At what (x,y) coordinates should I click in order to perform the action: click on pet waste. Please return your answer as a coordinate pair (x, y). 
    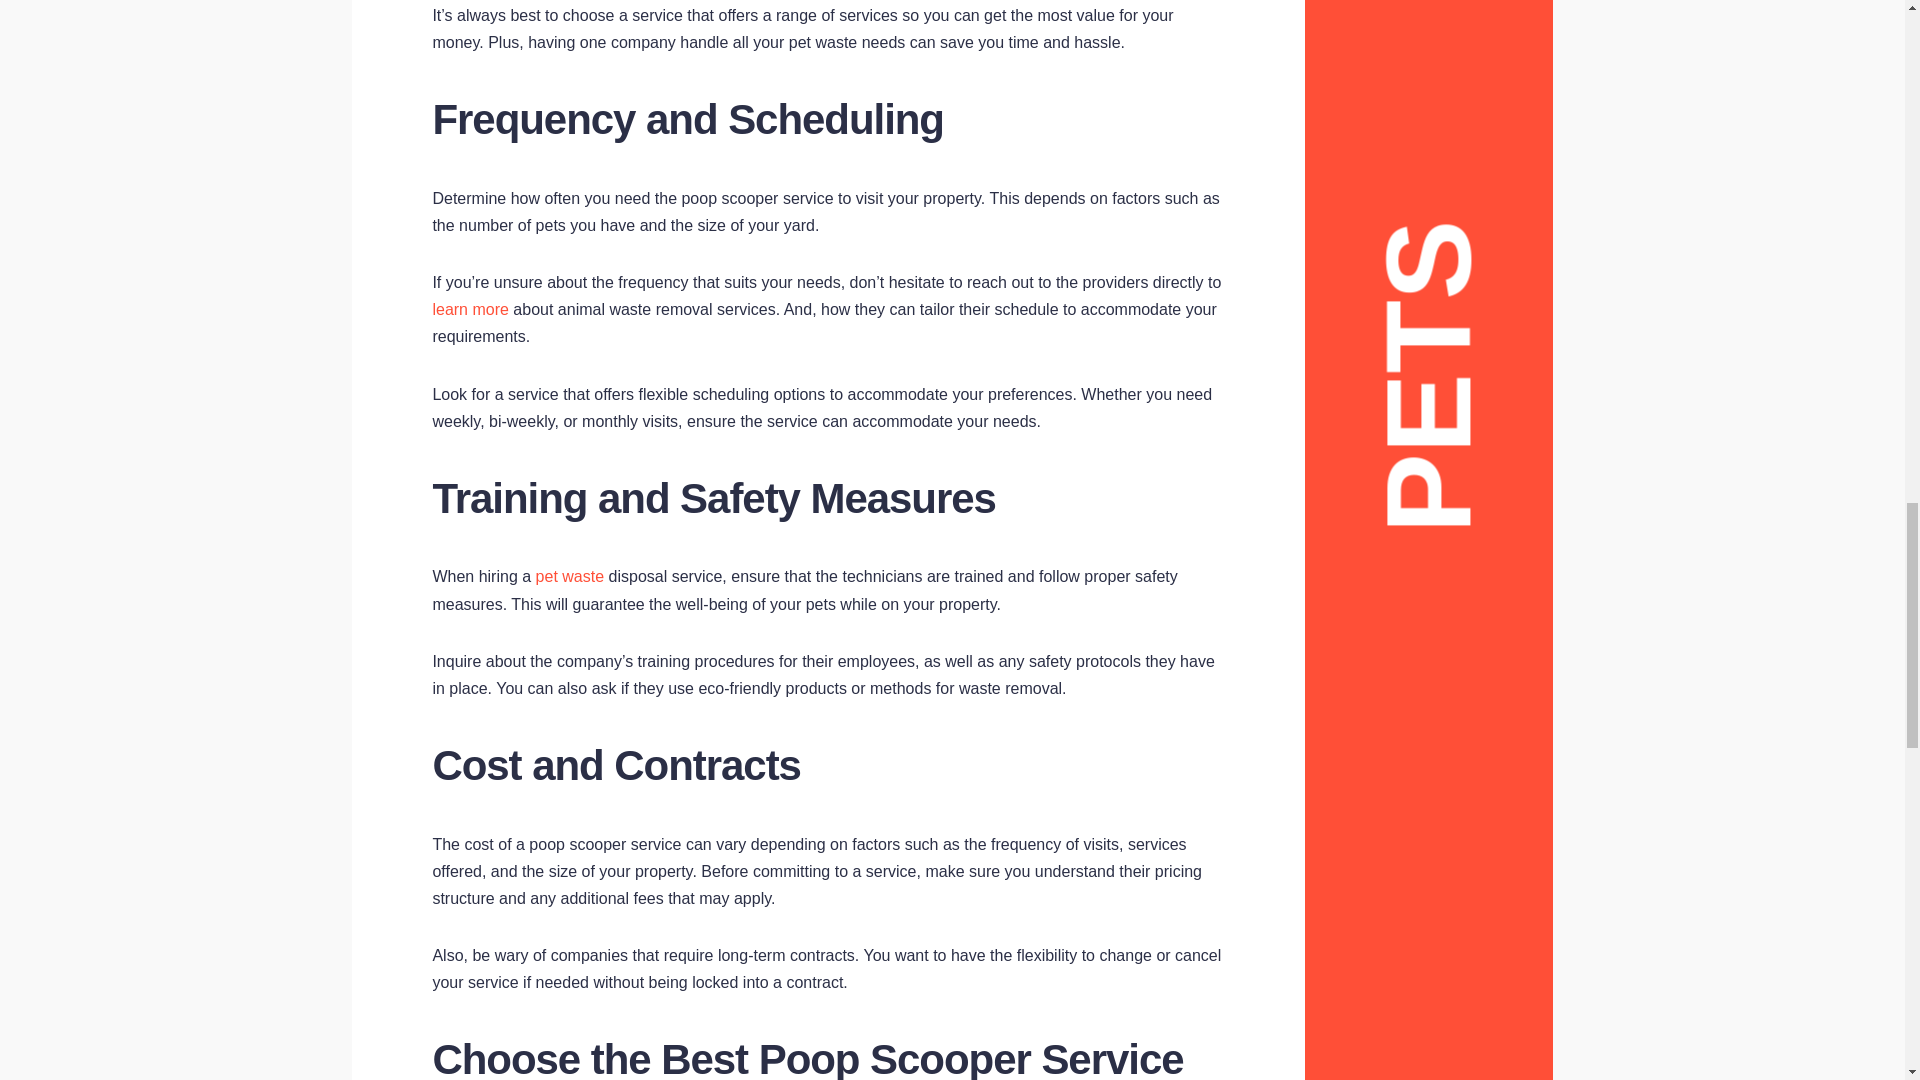
    Looking at the image, I should click on (570, 576).